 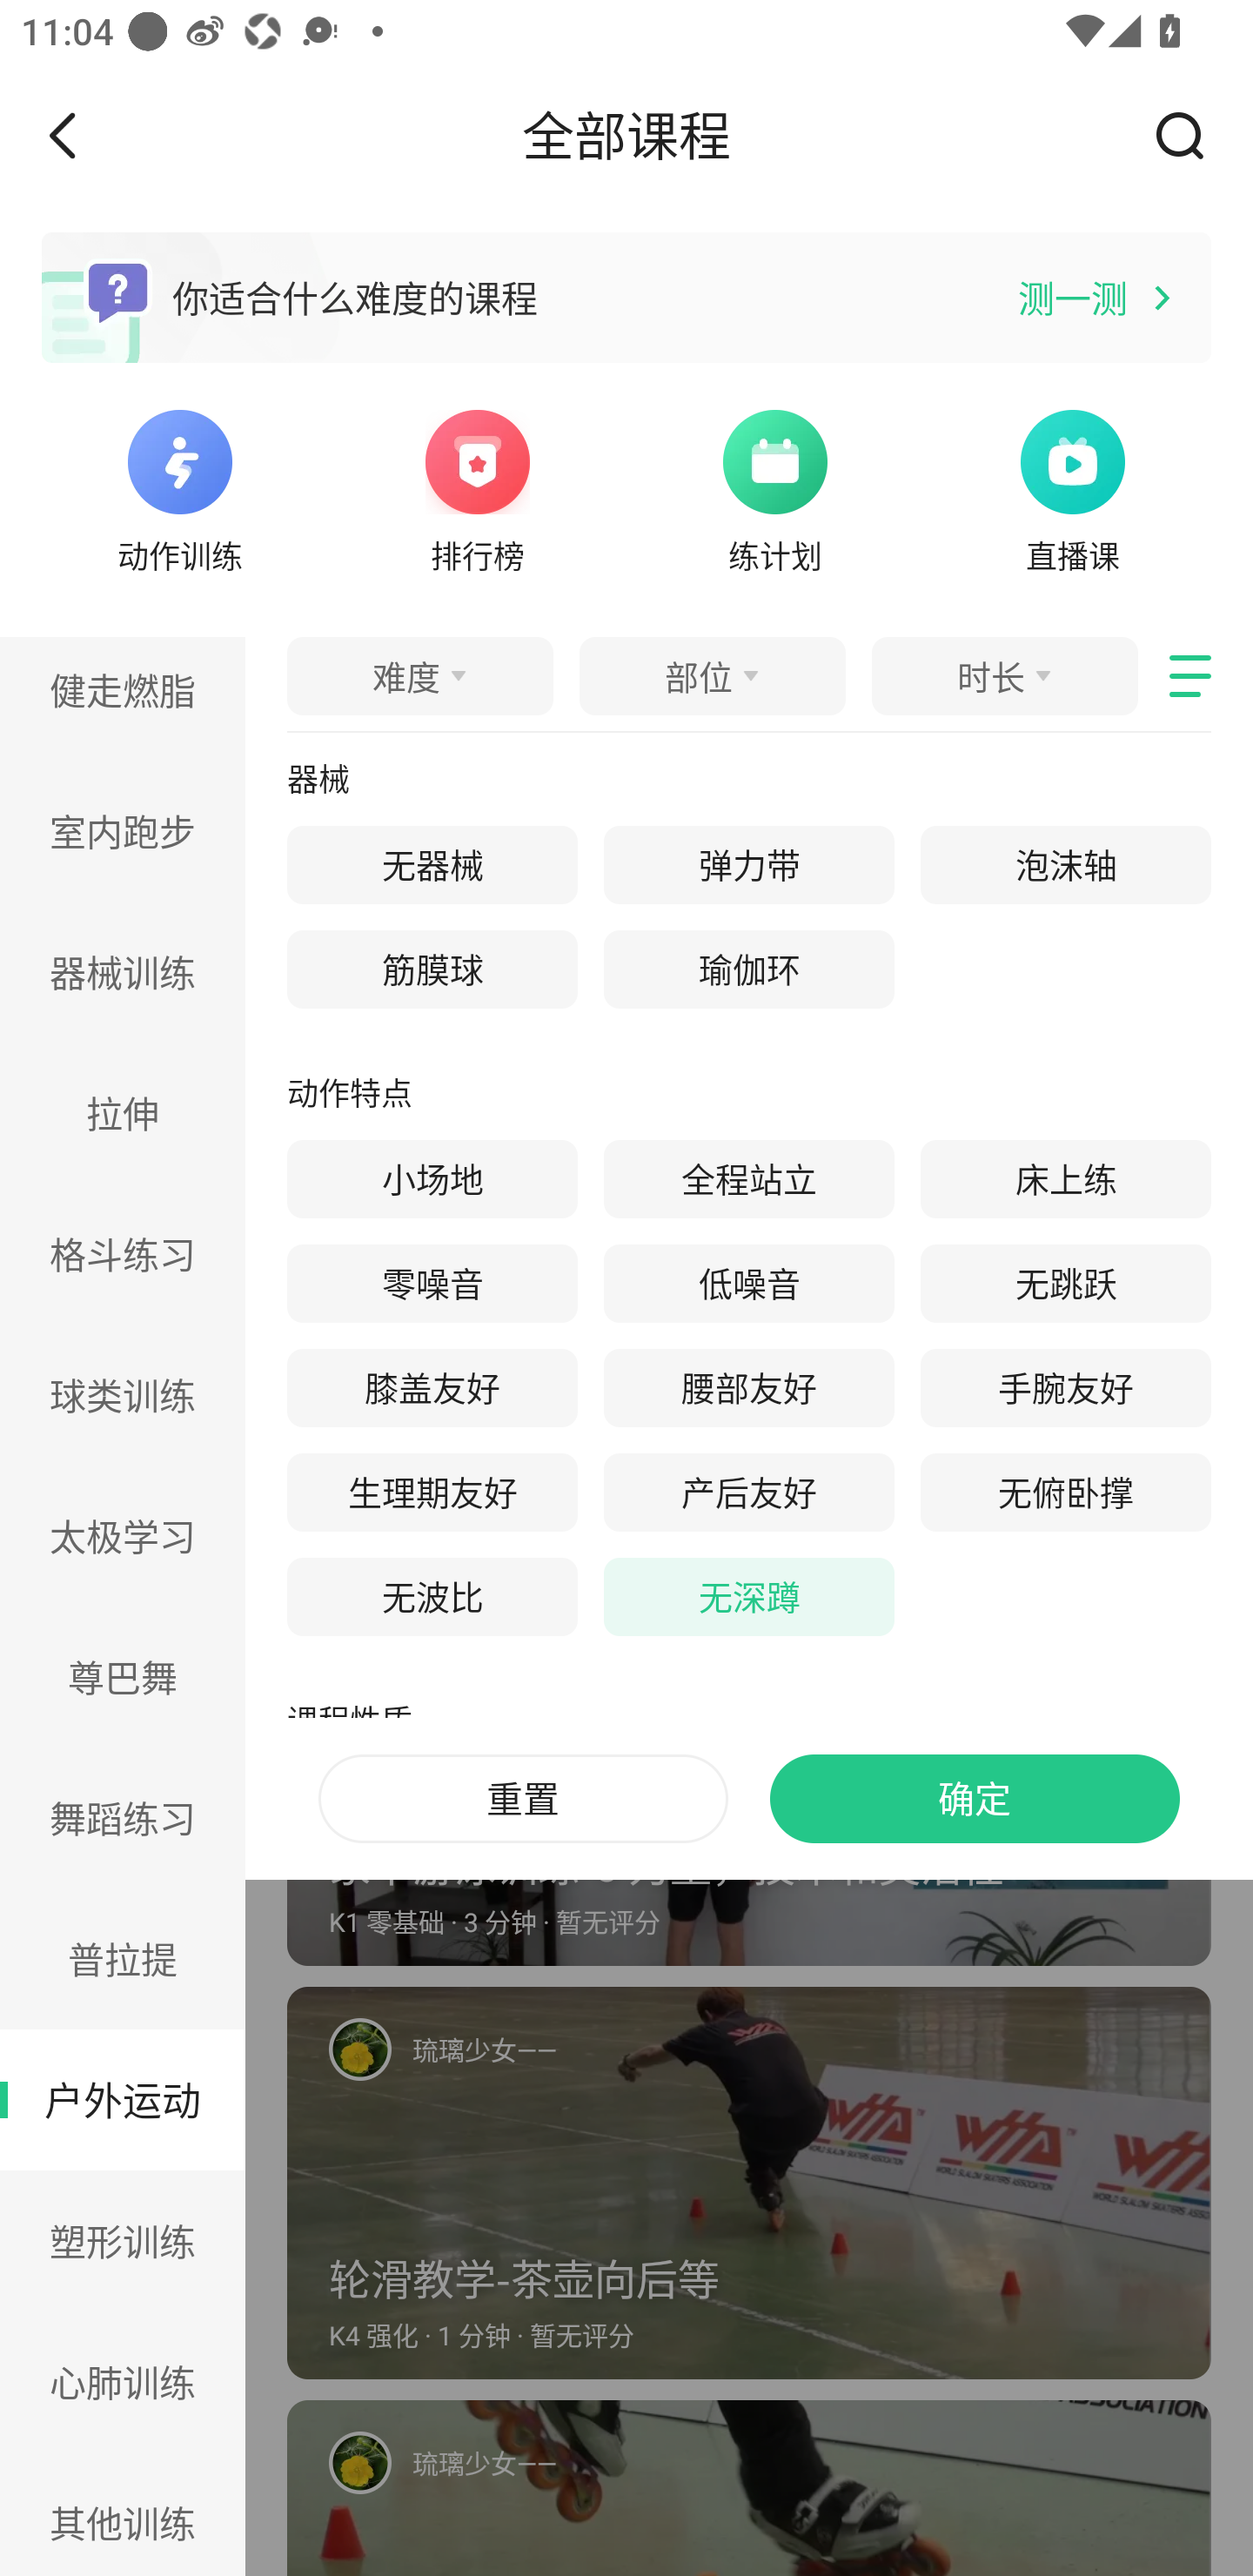 What do you see at coordinates (432, 865) in the screenshot?
I see `无器械` at bounding box center [432, 865].